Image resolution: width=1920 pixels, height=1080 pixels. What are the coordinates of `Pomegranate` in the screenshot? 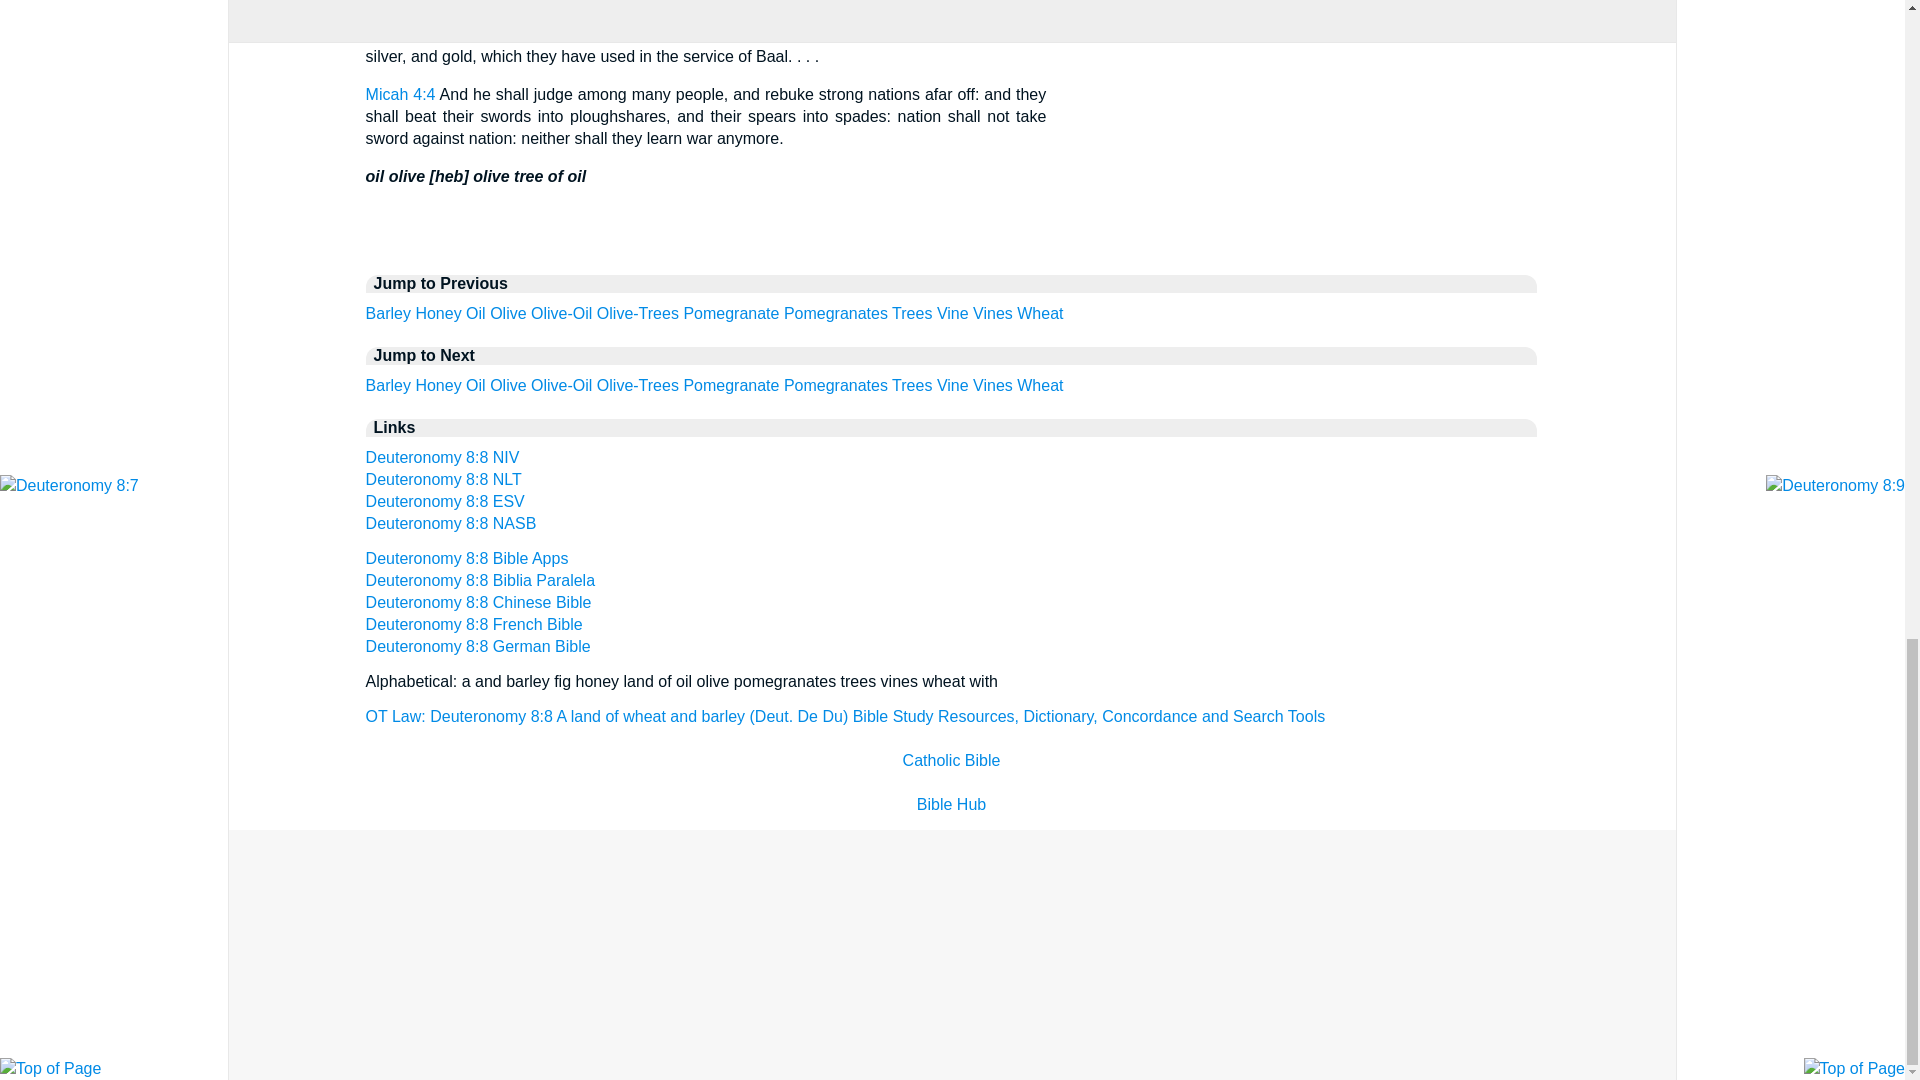 It's located at (731, 312).